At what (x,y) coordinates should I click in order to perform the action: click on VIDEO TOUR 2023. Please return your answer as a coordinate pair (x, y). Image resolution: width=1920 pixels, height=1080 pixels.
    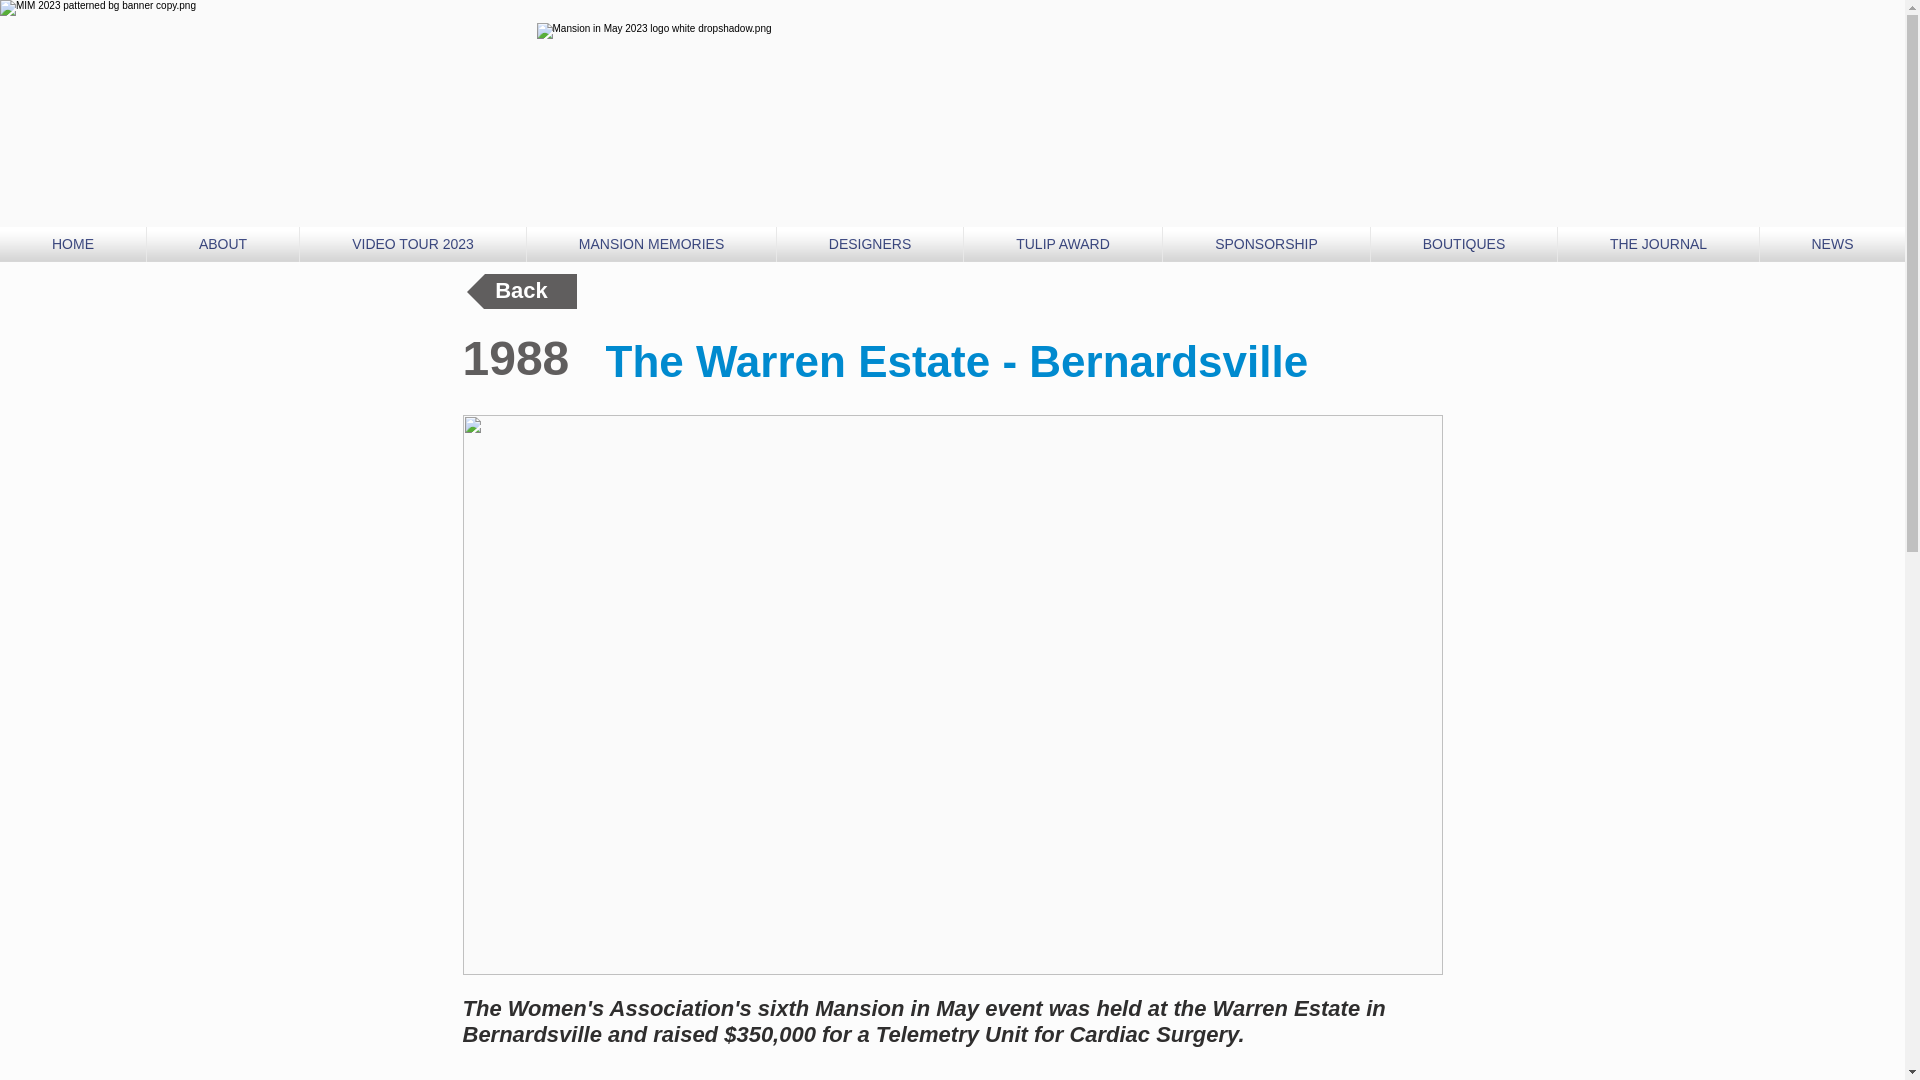
    Looking at the image, I should click on (412, 244).